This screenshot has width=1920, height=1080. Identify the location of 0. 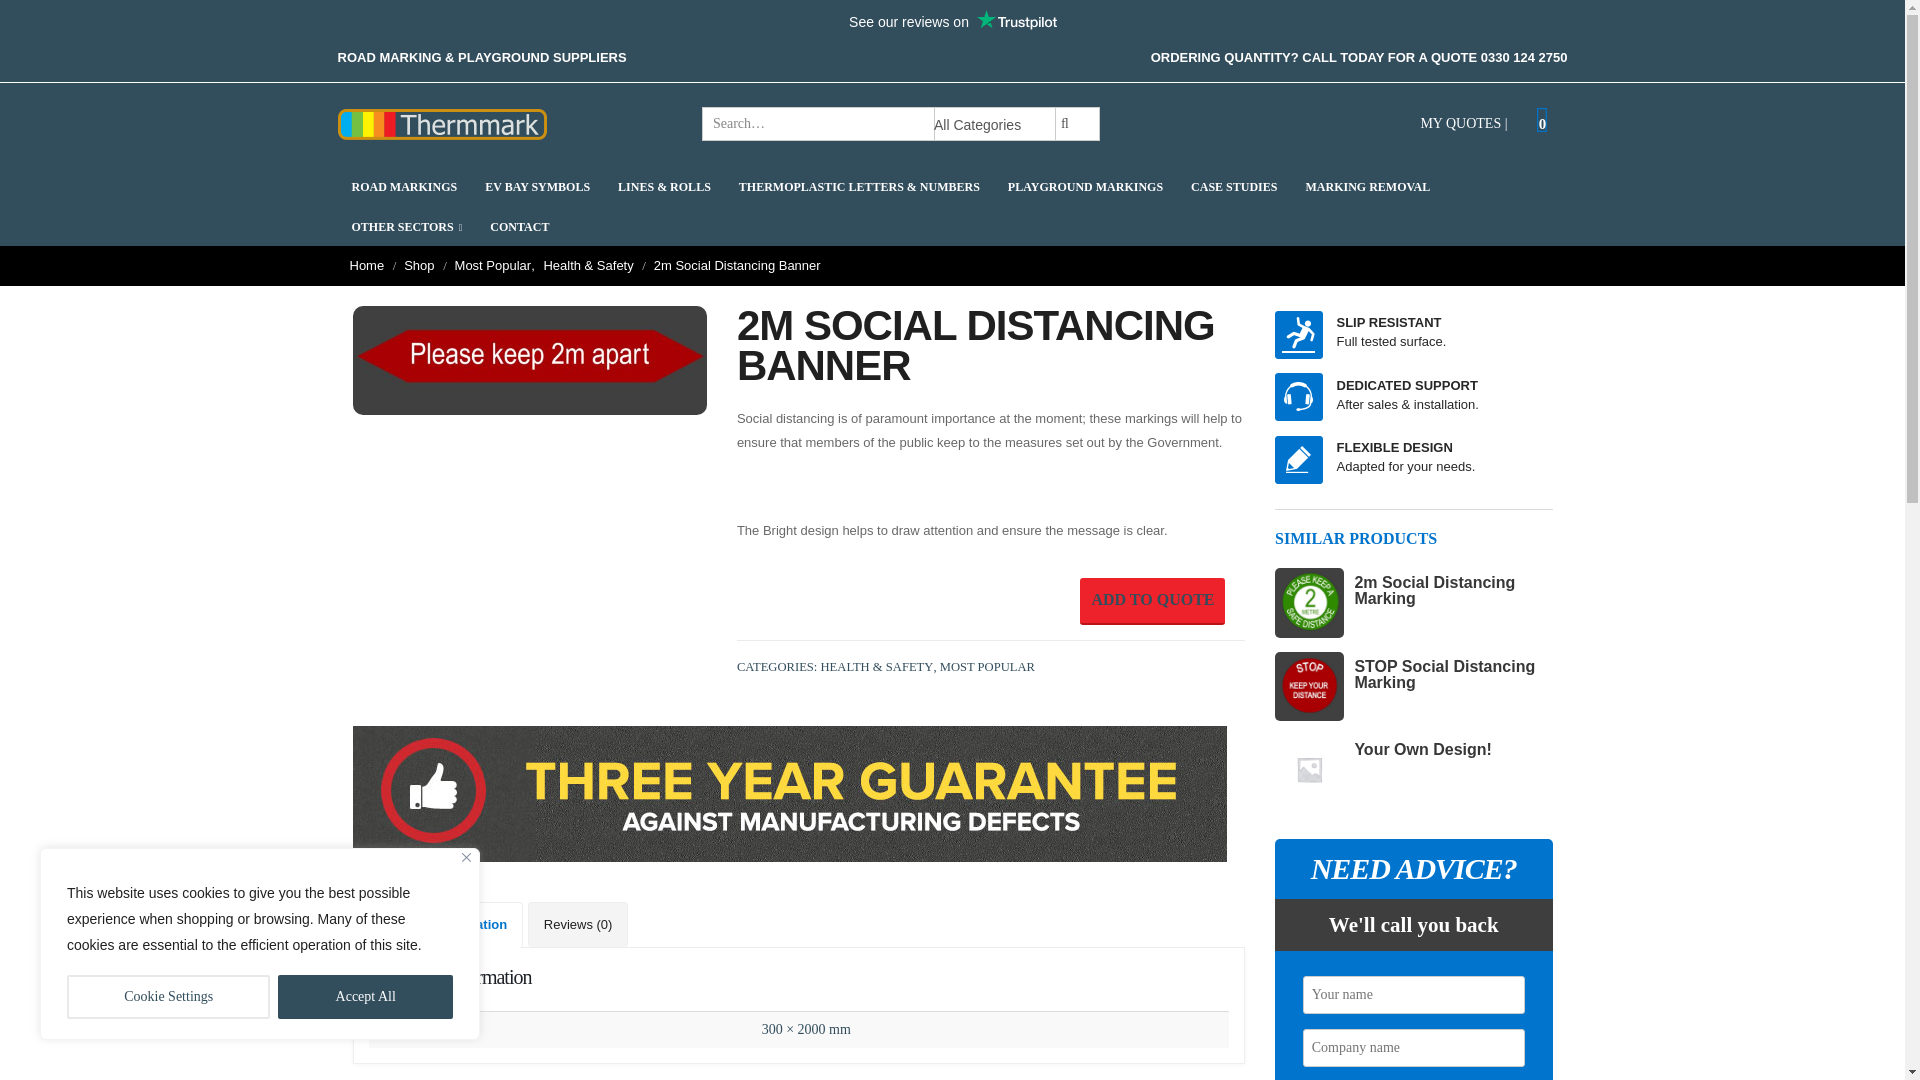
(1542, 120).